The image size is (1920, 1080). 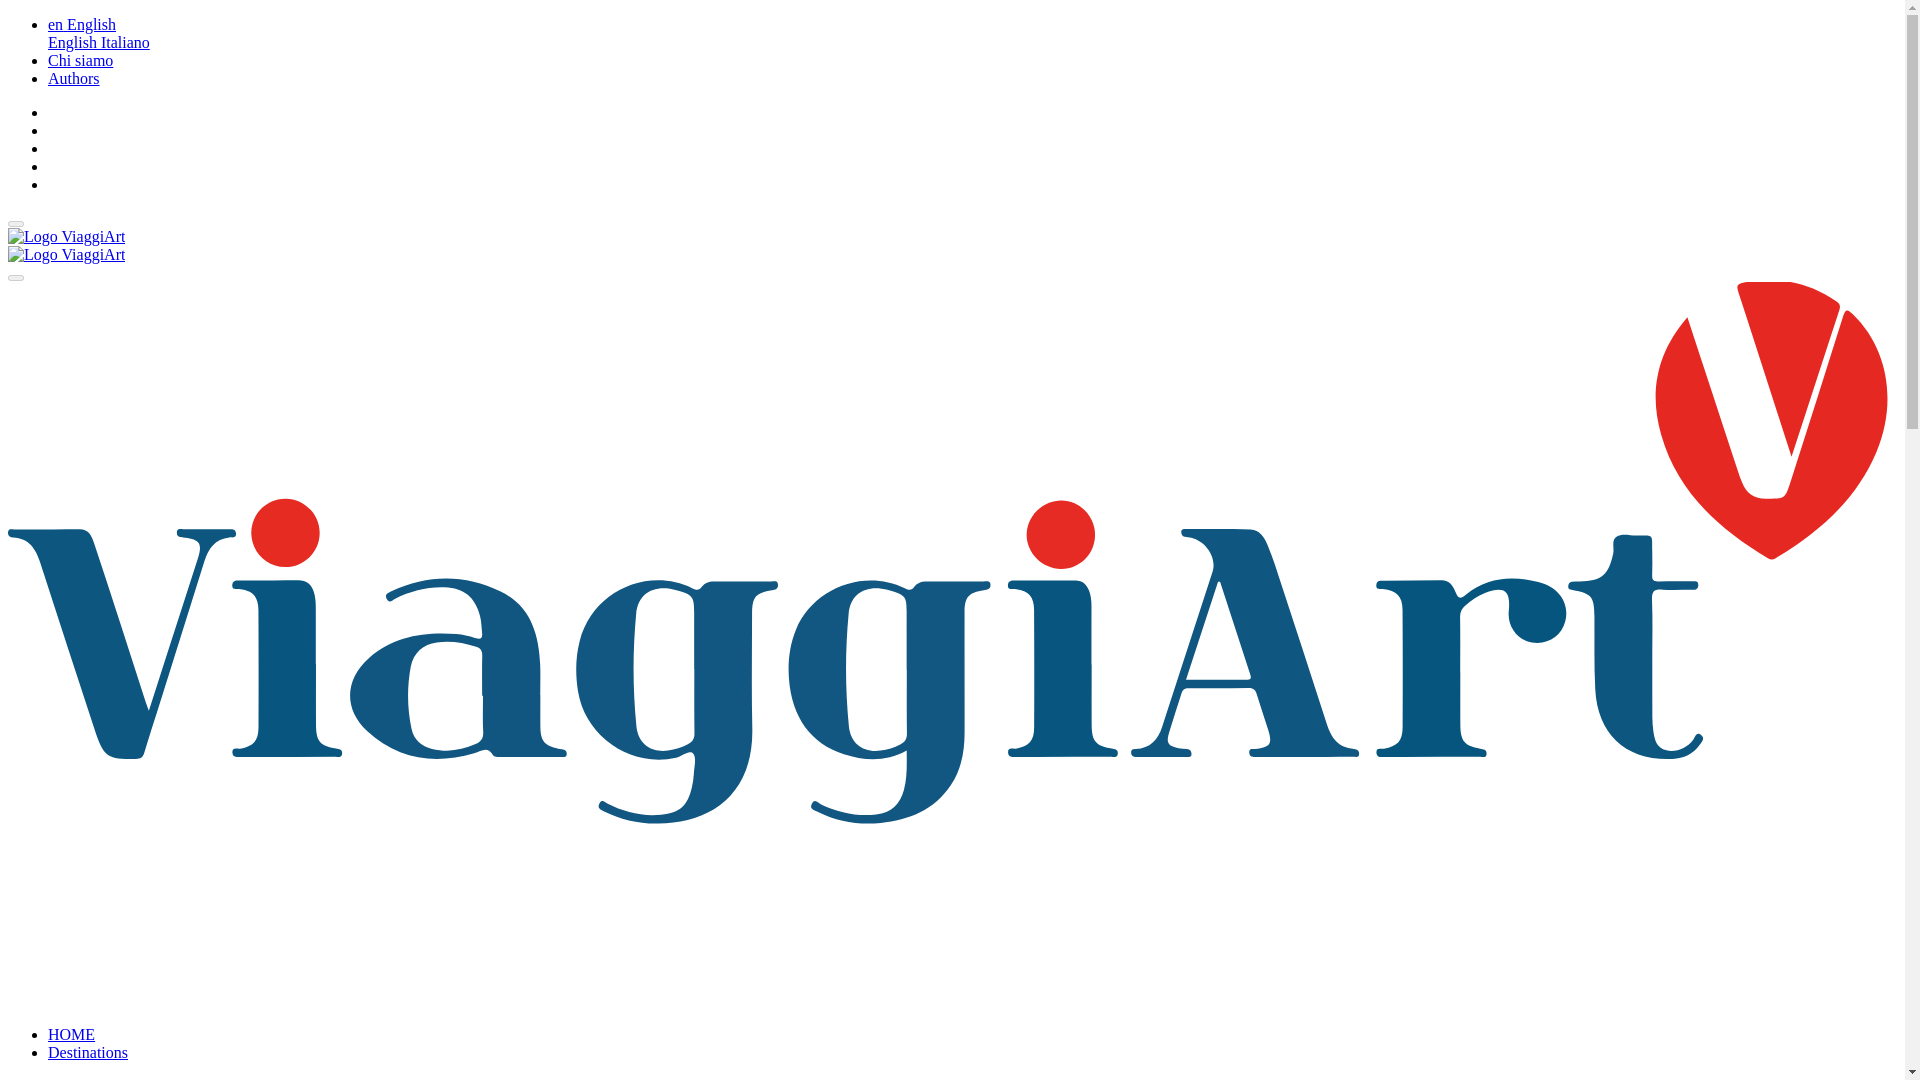 I want to click on ViaggiArt, so click(x=66, y=236).